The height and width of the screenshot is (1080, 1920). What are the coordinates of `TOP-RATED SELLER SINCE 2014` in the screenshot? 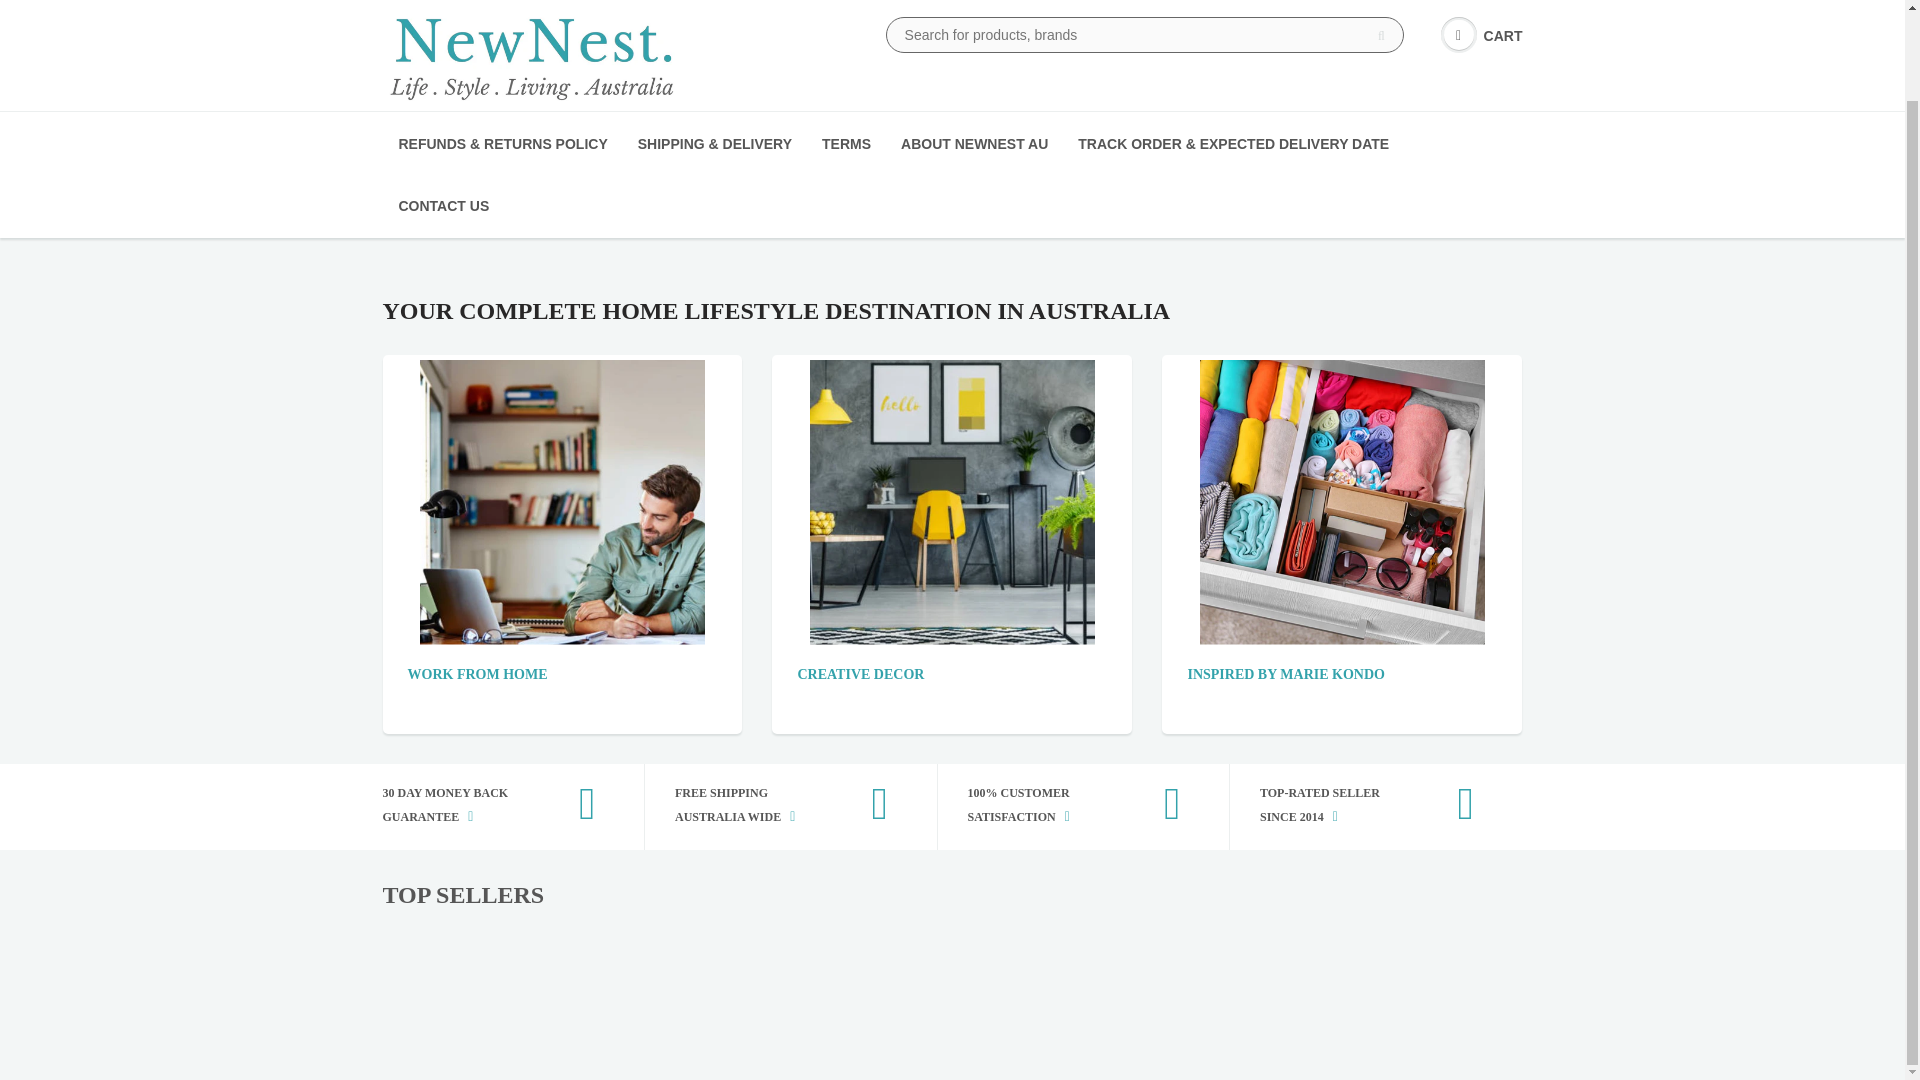 It's located at (1361, 807).